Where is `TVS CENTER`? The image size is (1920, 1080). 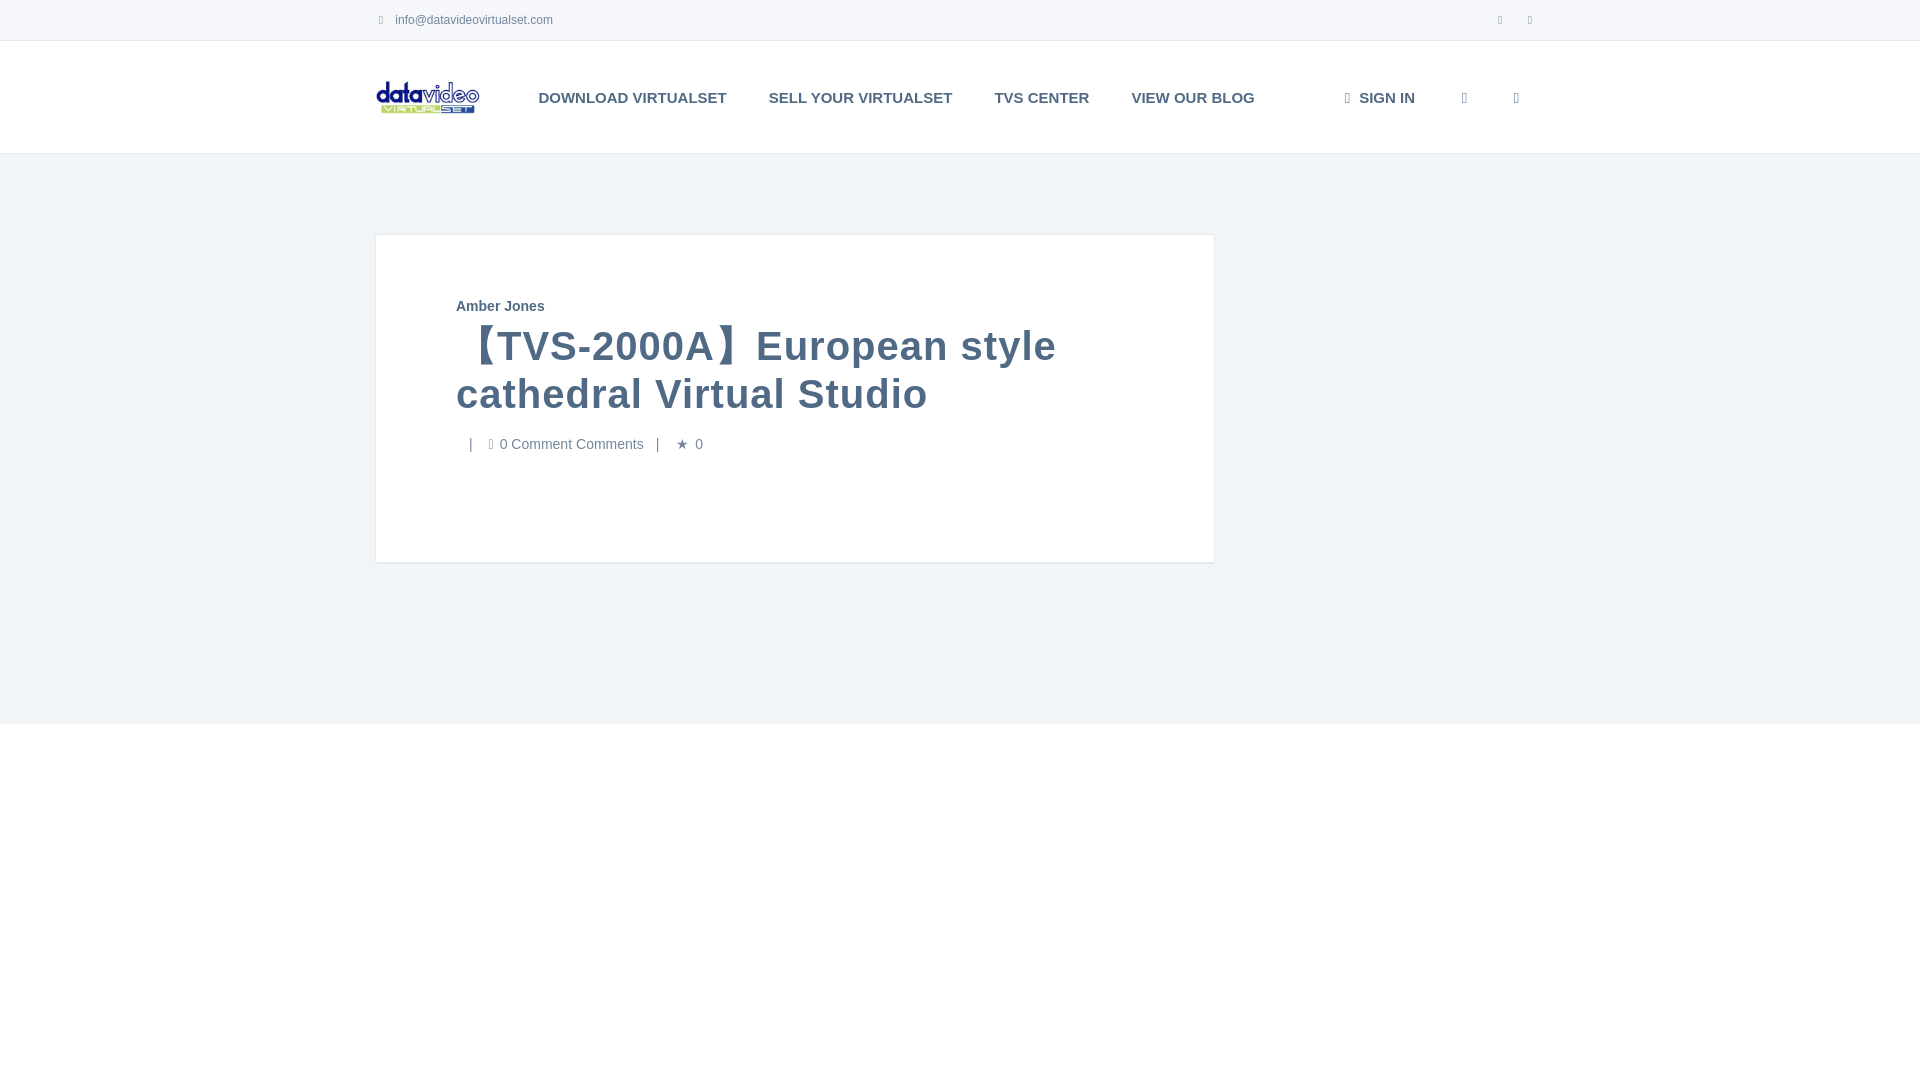 TVS CENTER is located at coordinates (1041, 98).